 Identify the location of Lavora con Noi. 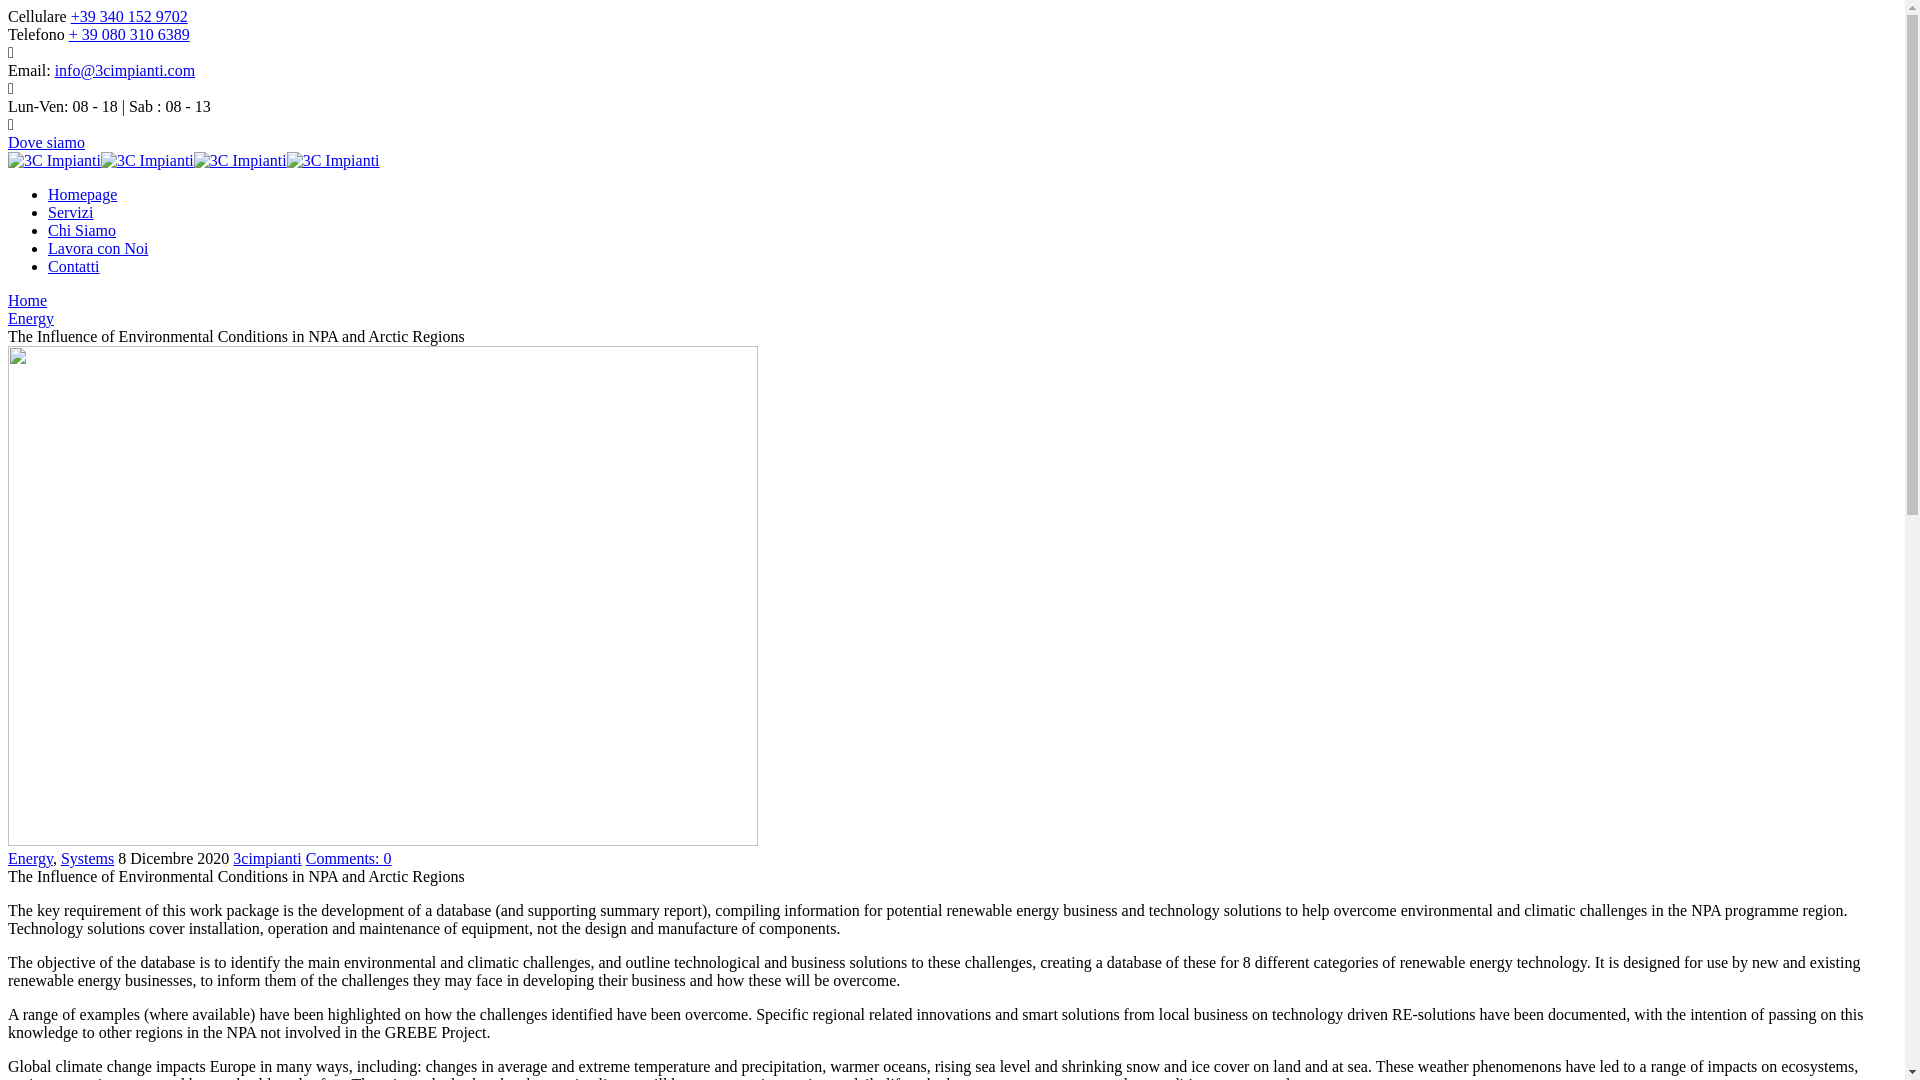
(98, 248).